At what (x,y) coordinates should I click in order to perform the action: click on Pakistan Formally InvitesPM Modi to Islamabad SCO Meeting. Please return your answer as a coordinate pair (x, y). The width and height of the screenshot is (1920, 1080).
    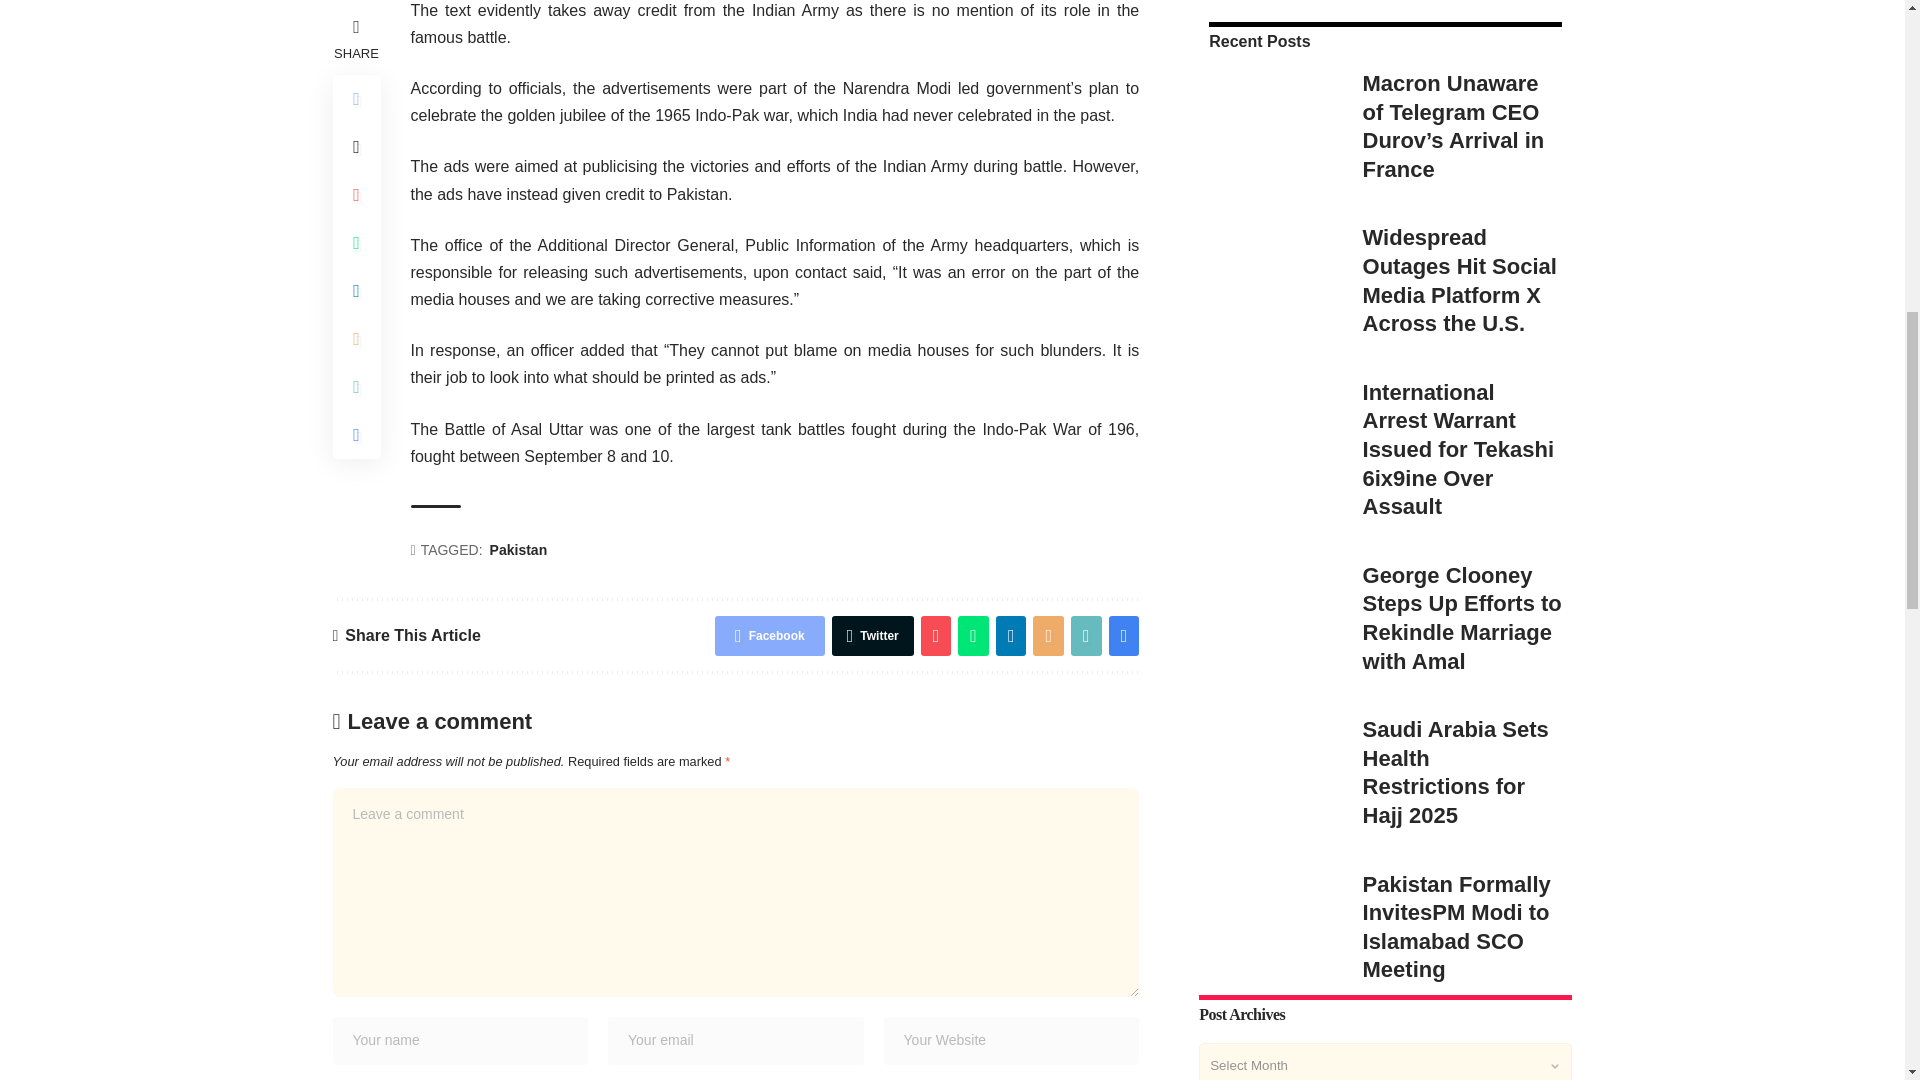
    Looking at the image, I should click on (1270, 574).